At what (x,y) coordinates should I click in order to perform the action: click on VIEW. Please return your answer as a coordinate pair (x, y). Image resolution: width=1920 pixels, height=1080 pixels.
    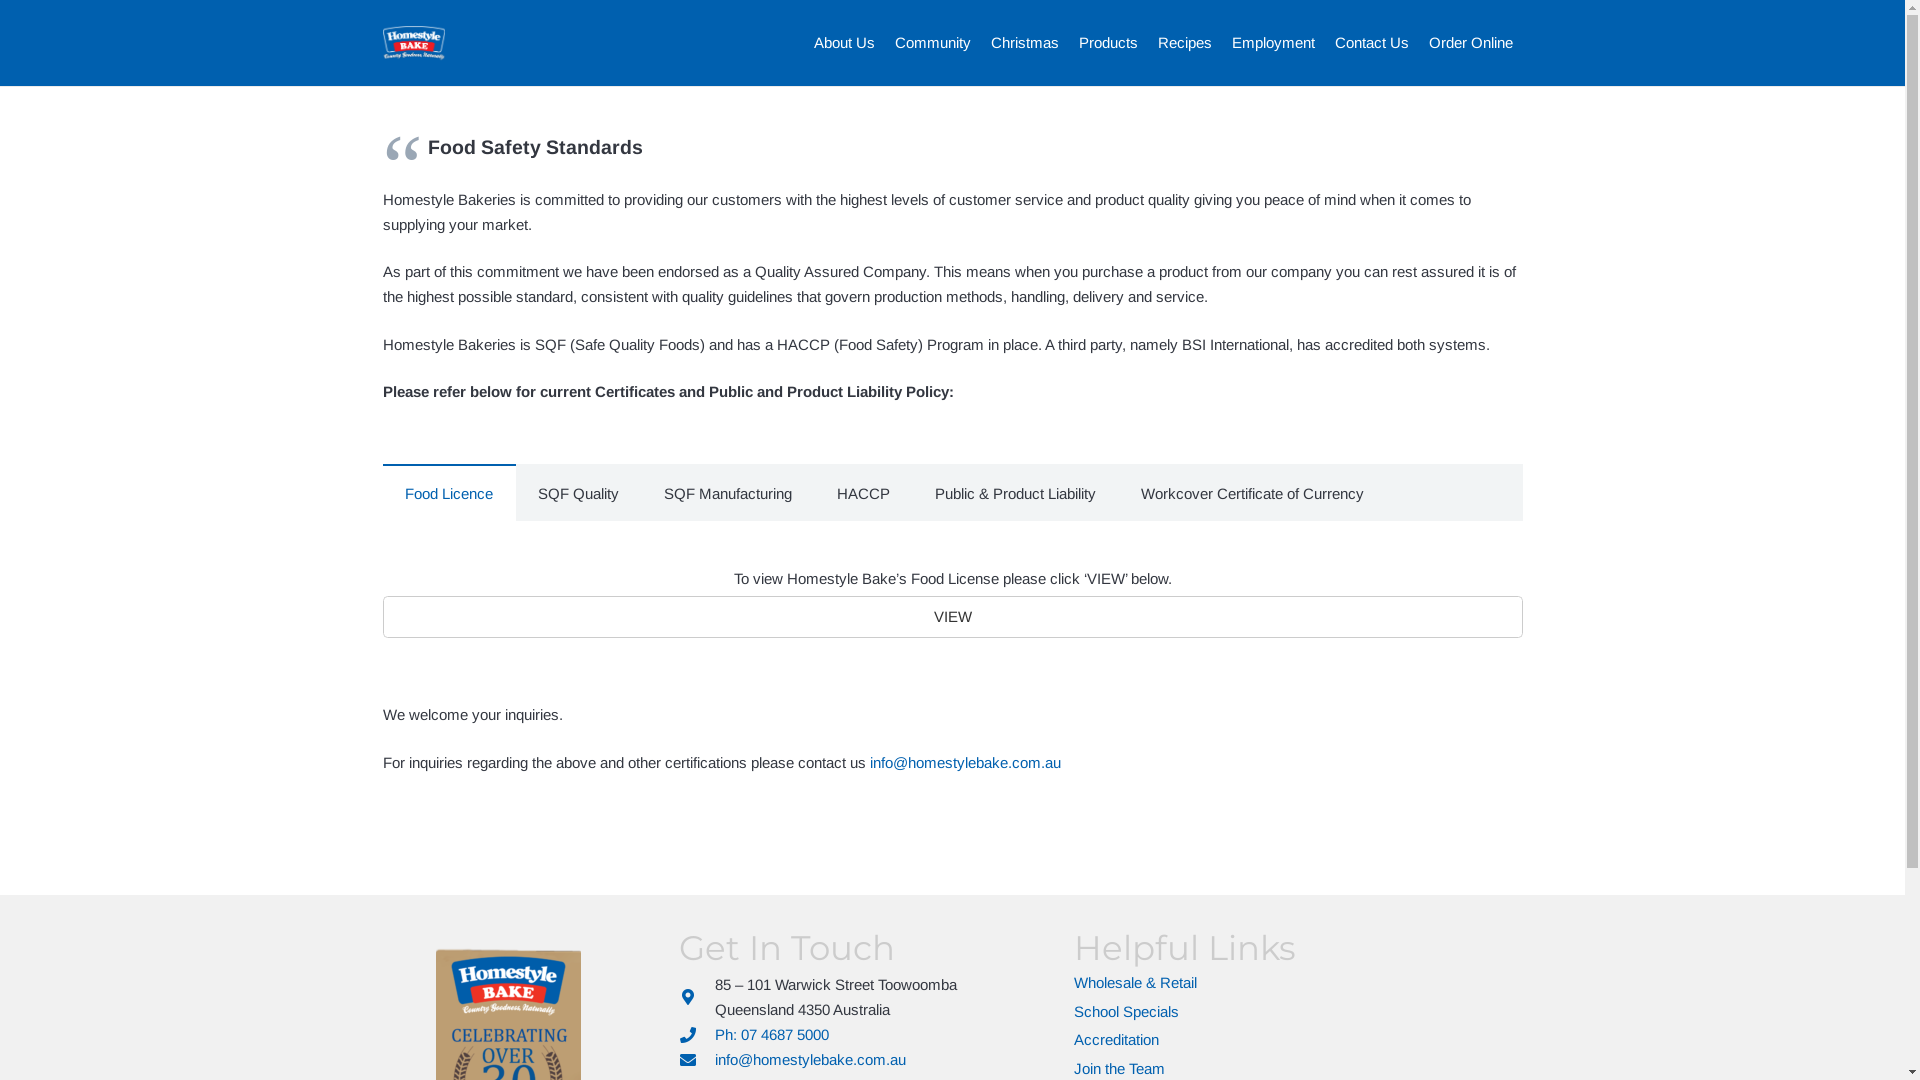
    Looking at the image, I should click on (952, 617).